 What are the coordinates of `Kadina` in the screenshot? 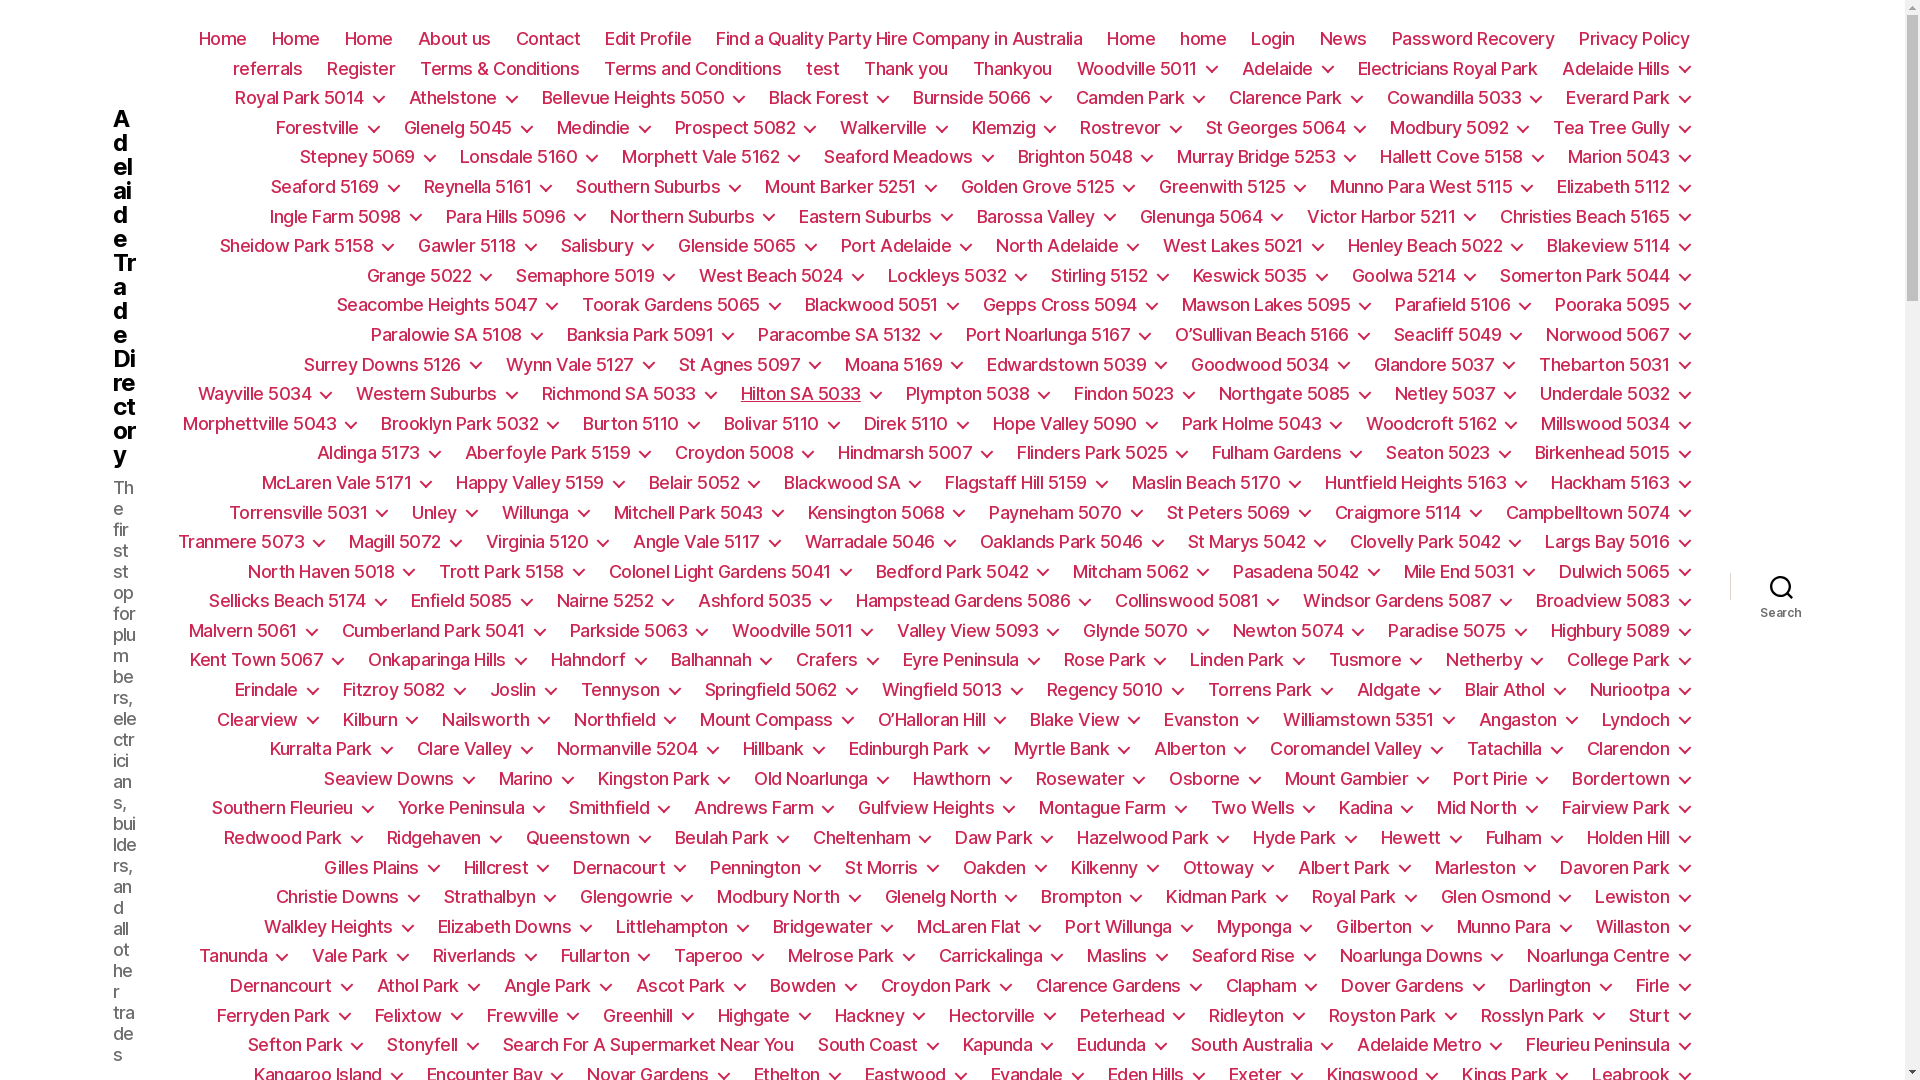 It's located at (1376, 808).